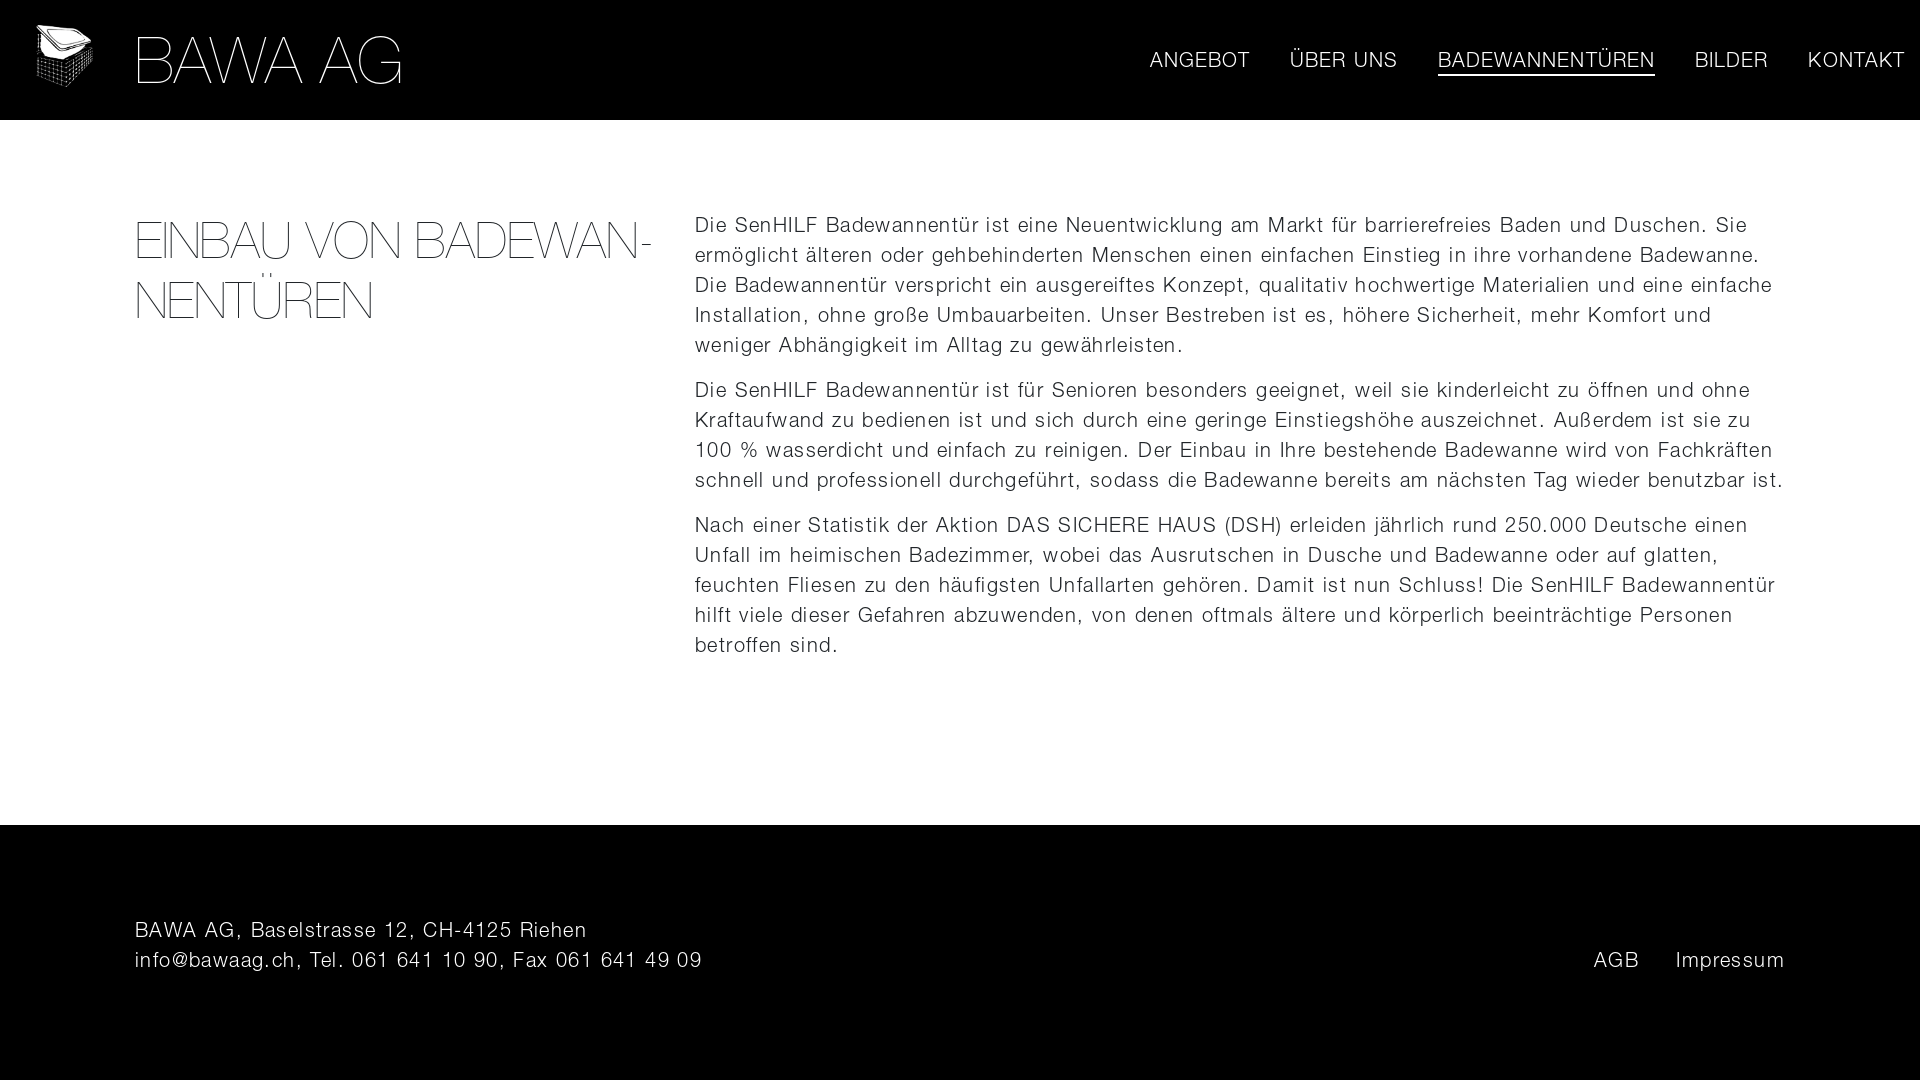 This screenshot has height=1080, width=1920. I want to click on Impressum, so click(1730, 960).